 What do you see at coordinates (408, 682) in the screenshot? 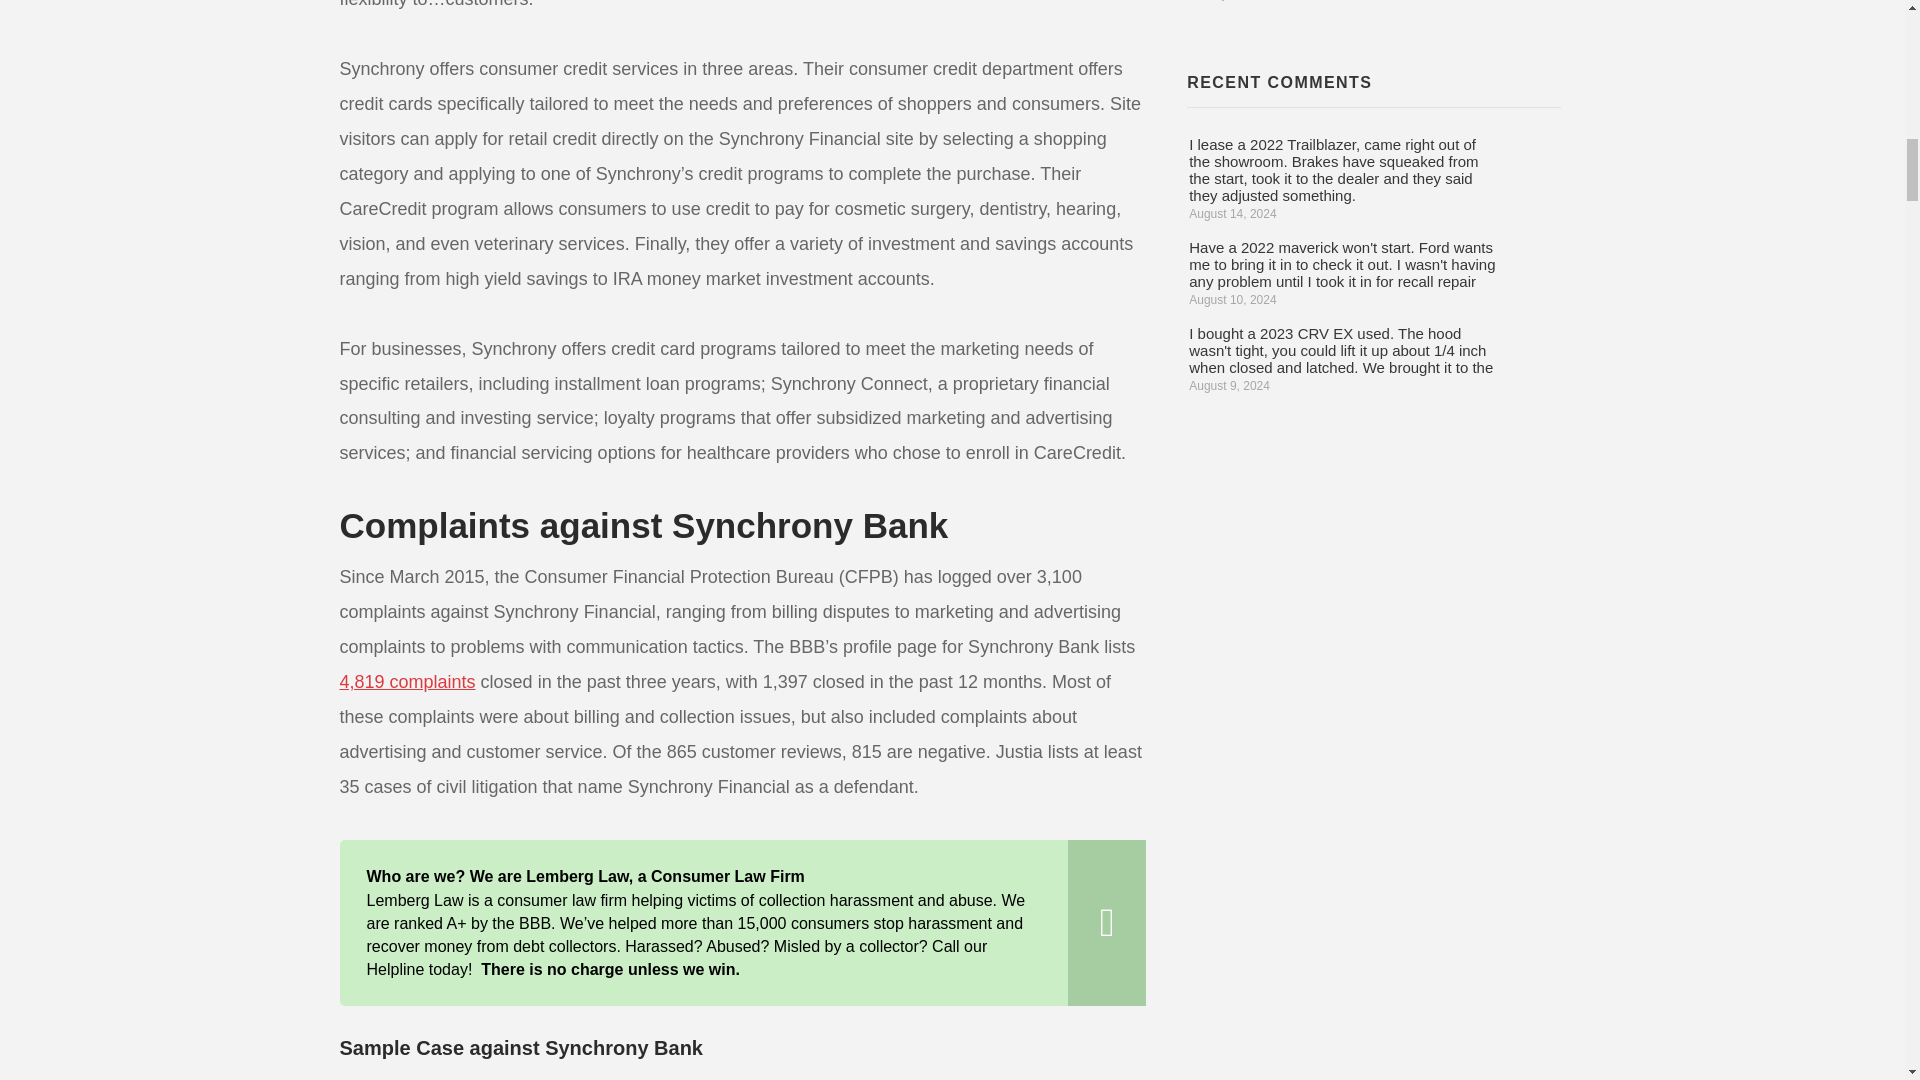
I see `4,819 complaints` at bounding box center [408, 682].